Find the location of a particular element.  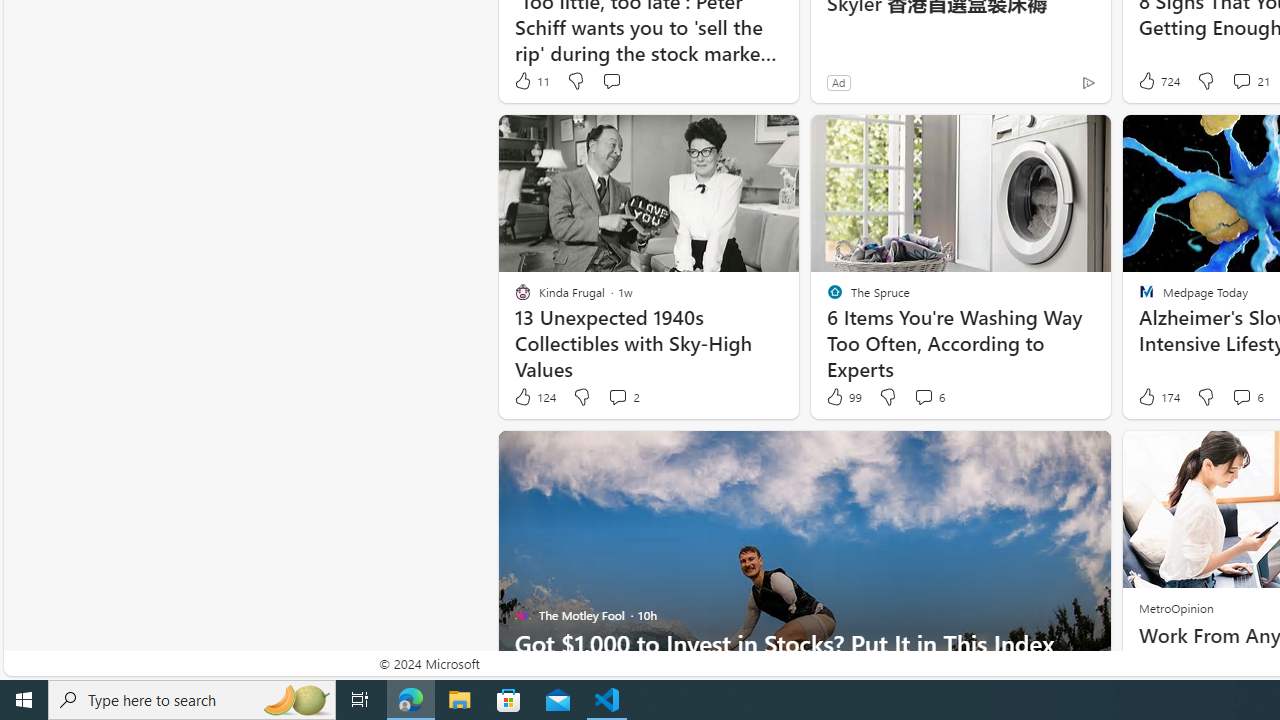

View comments 6 Comment is located at coordinates (1241, 396).